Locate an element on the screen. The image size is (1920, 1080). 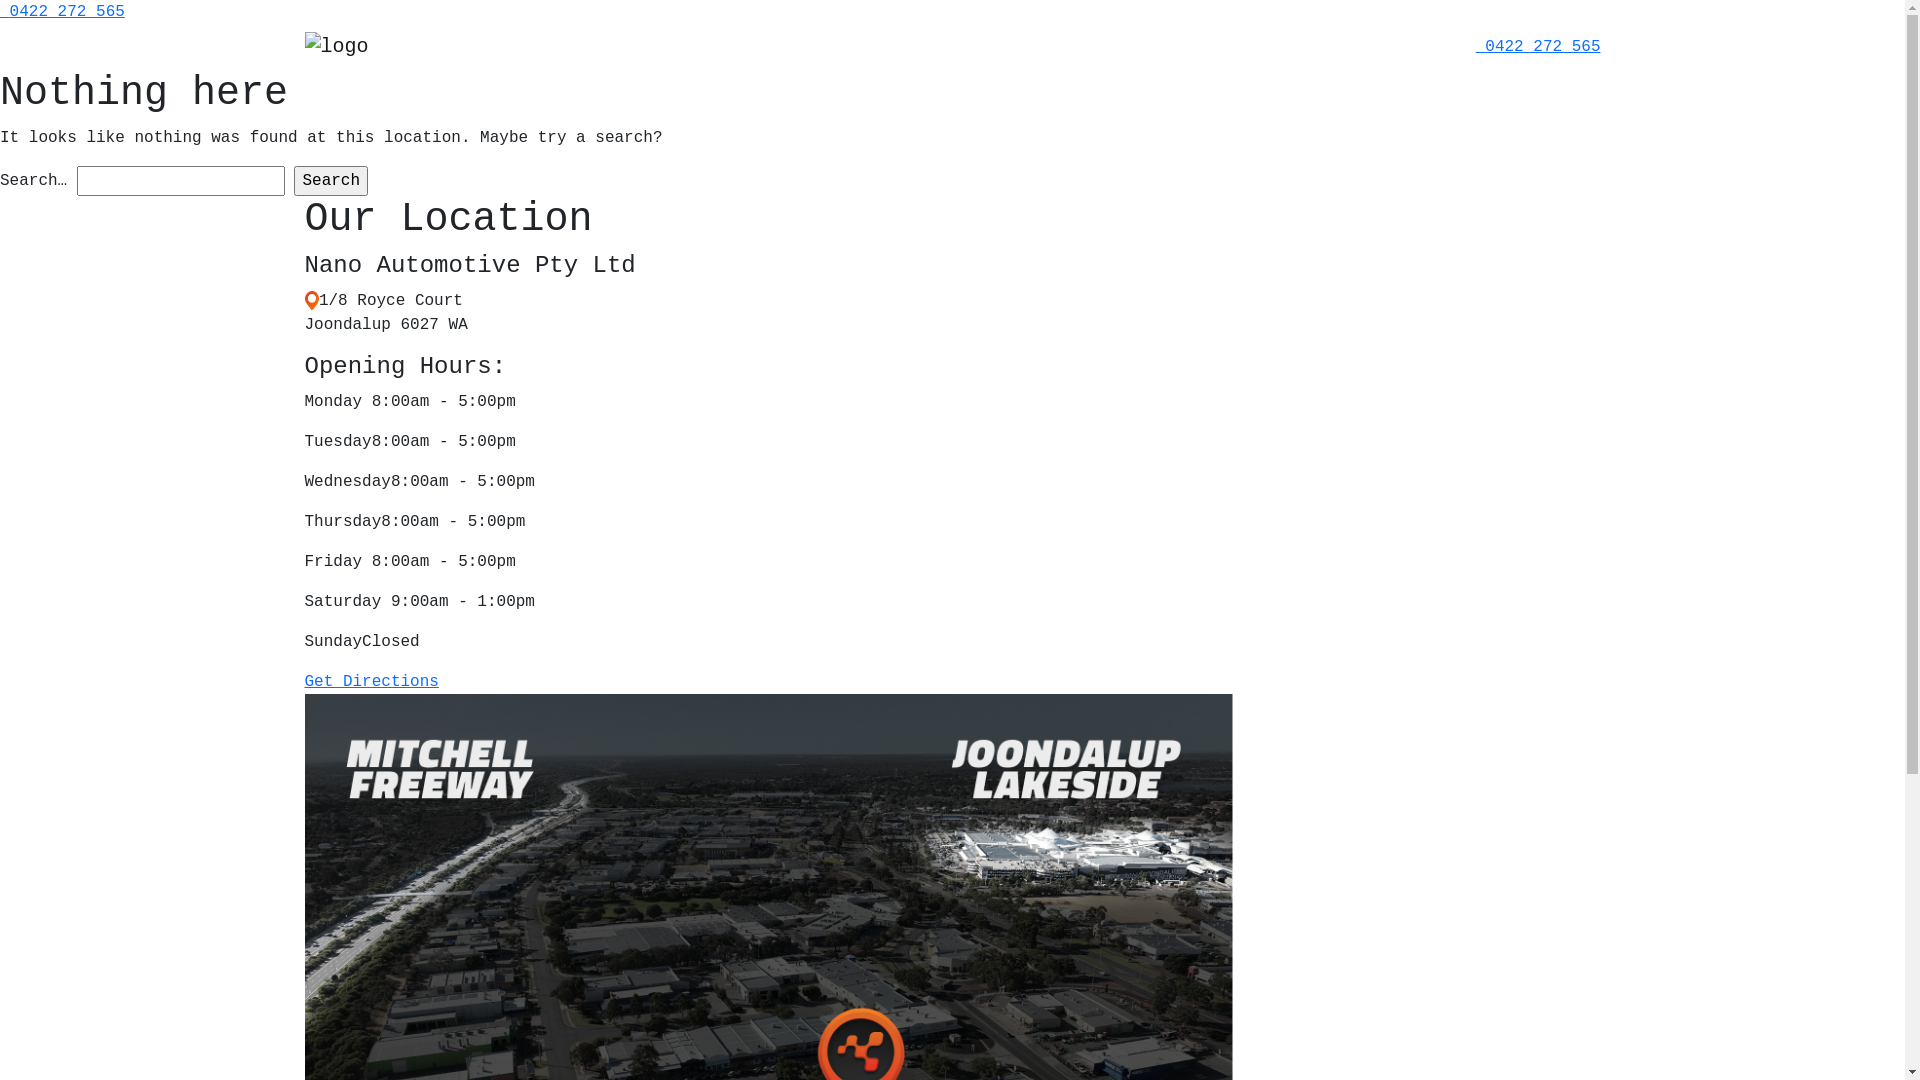
0422 272 565 is located at coordinates (1542, 47).